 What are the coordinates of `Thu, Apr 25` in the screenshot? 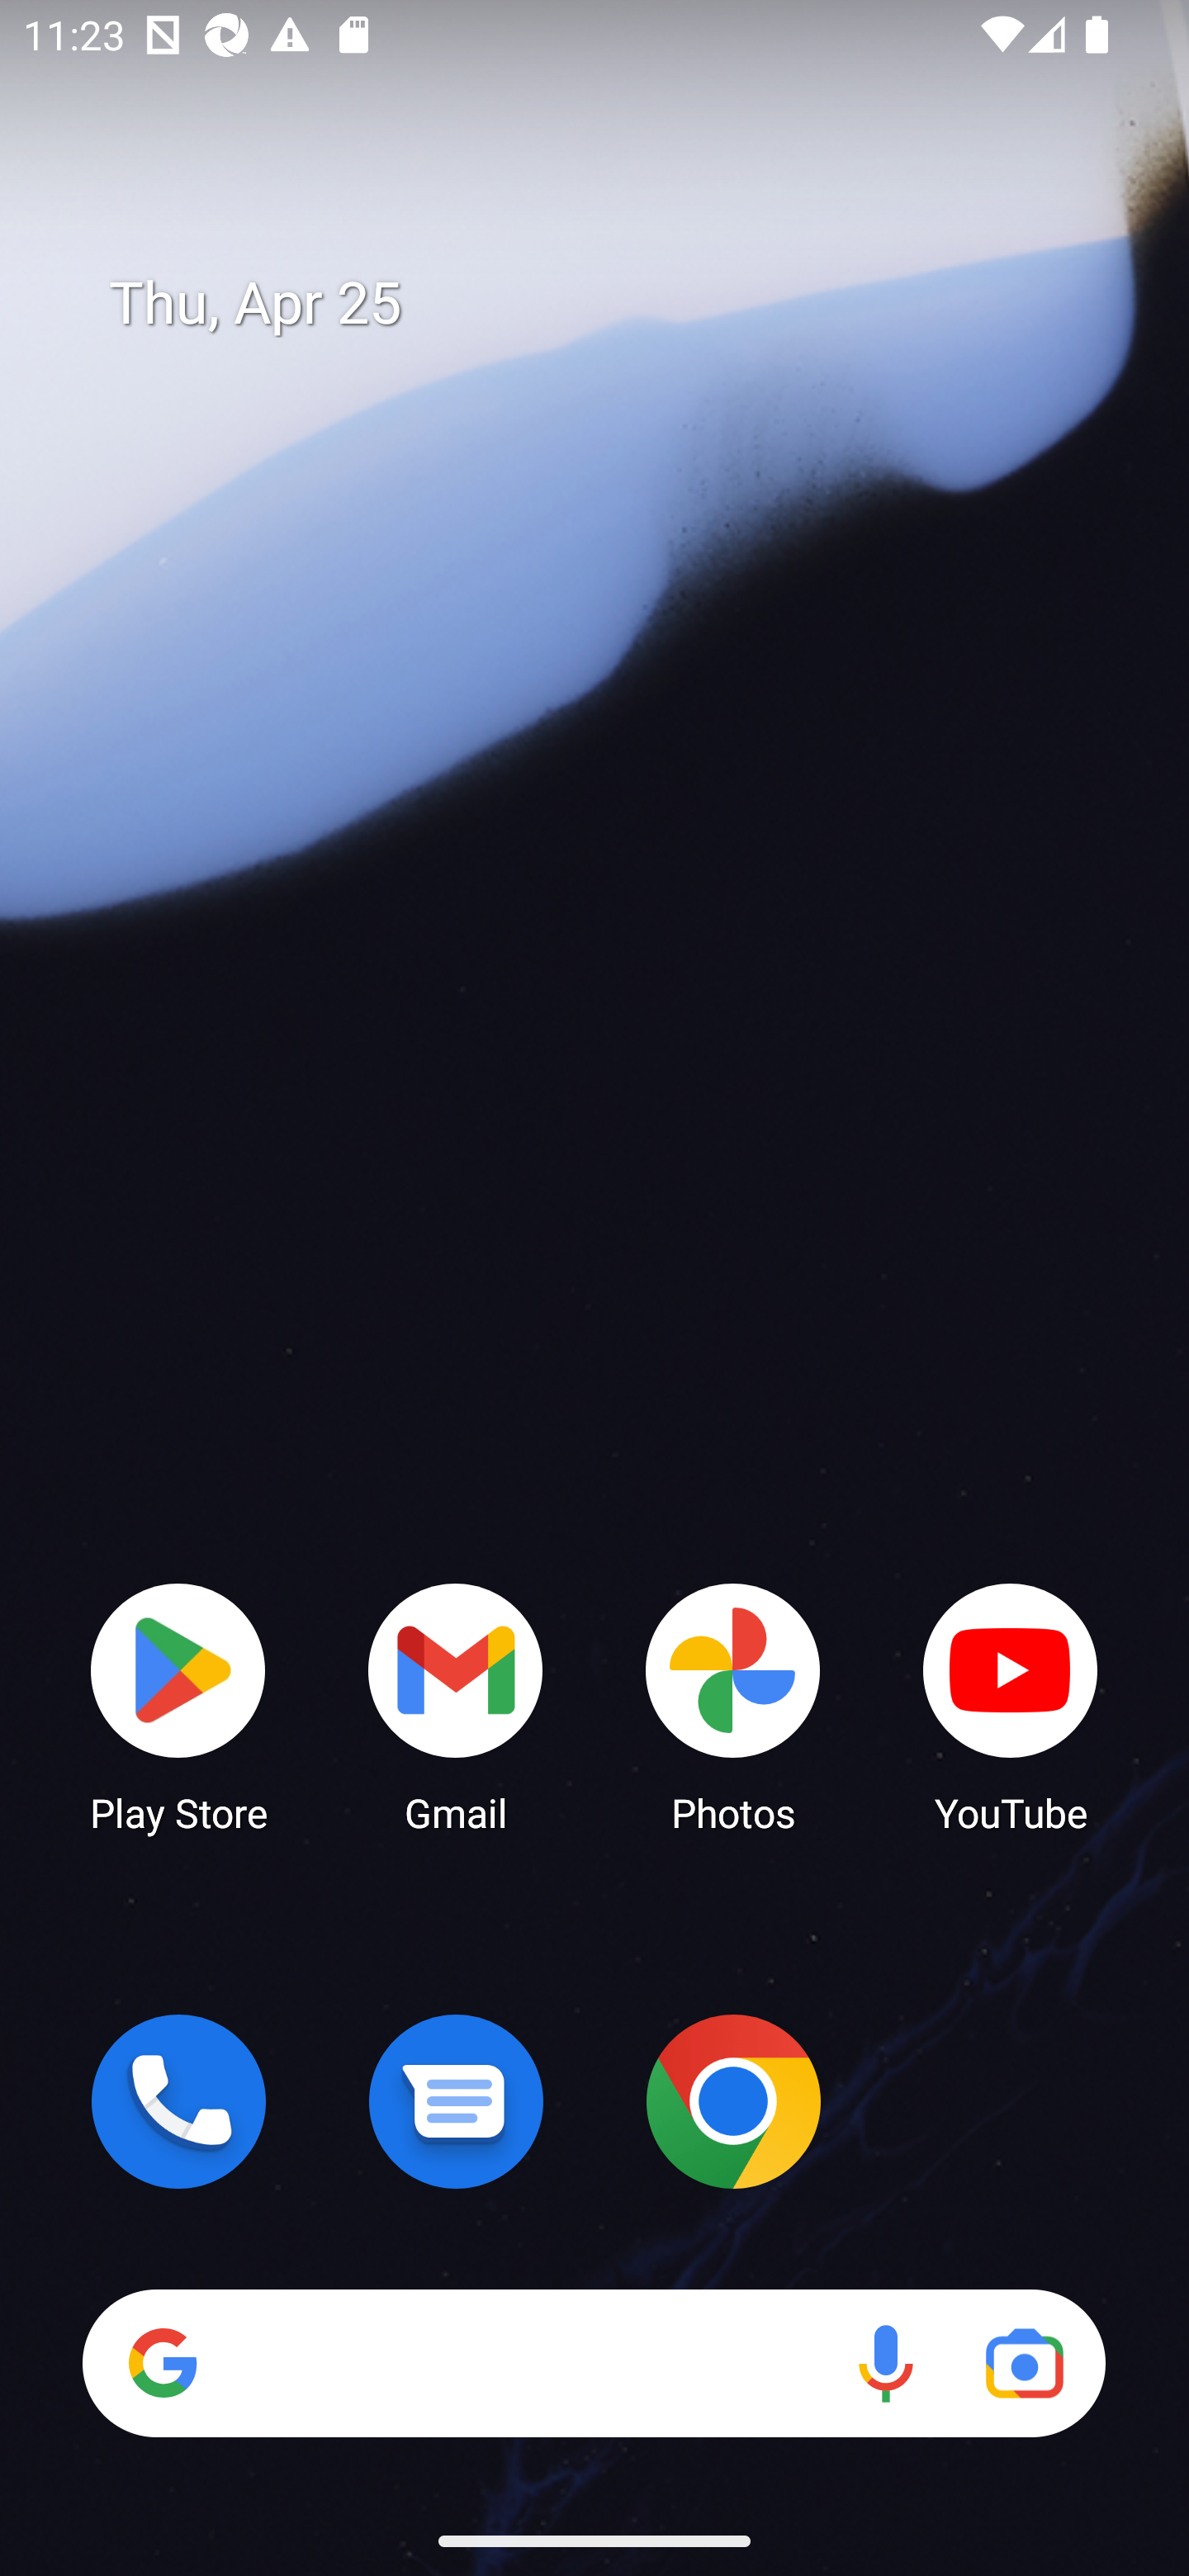 It's located at (618, 304).